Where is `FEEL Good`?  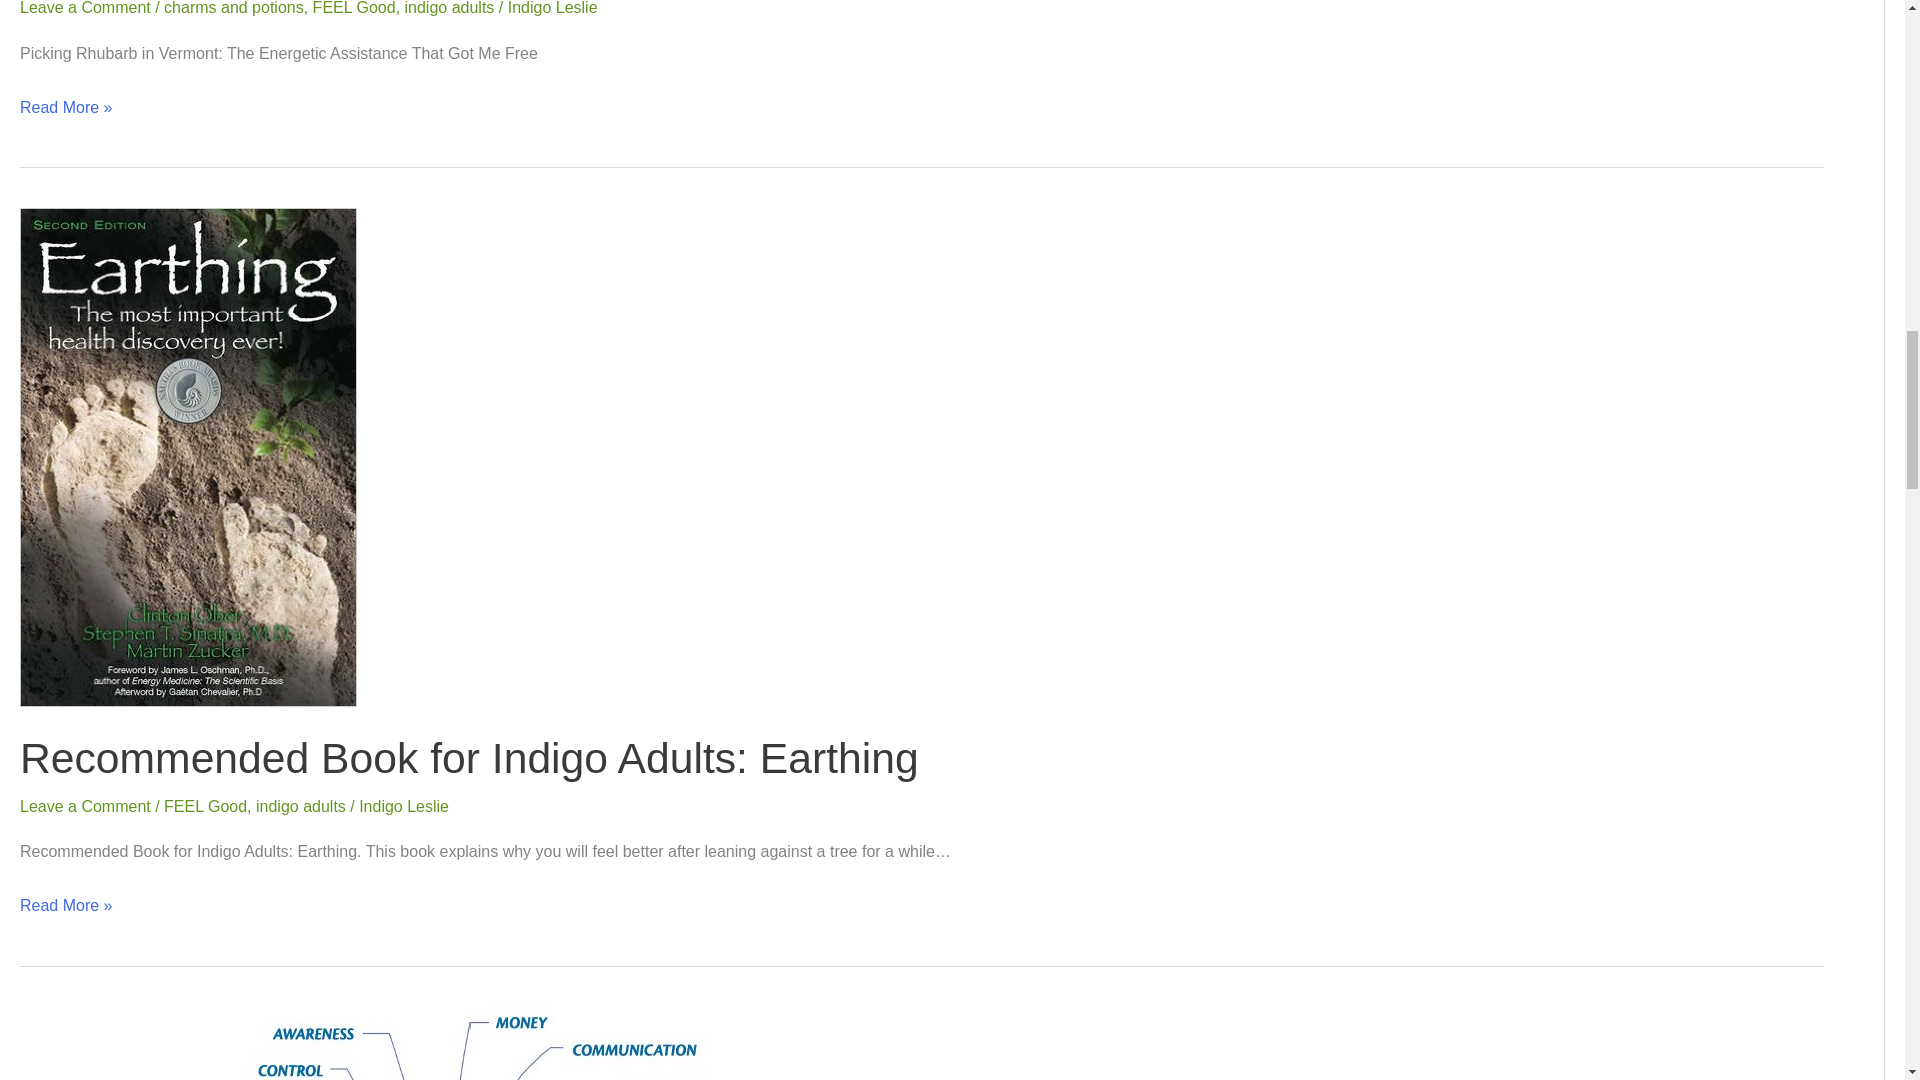 FEEL Good is located at coordinates (205, 806).